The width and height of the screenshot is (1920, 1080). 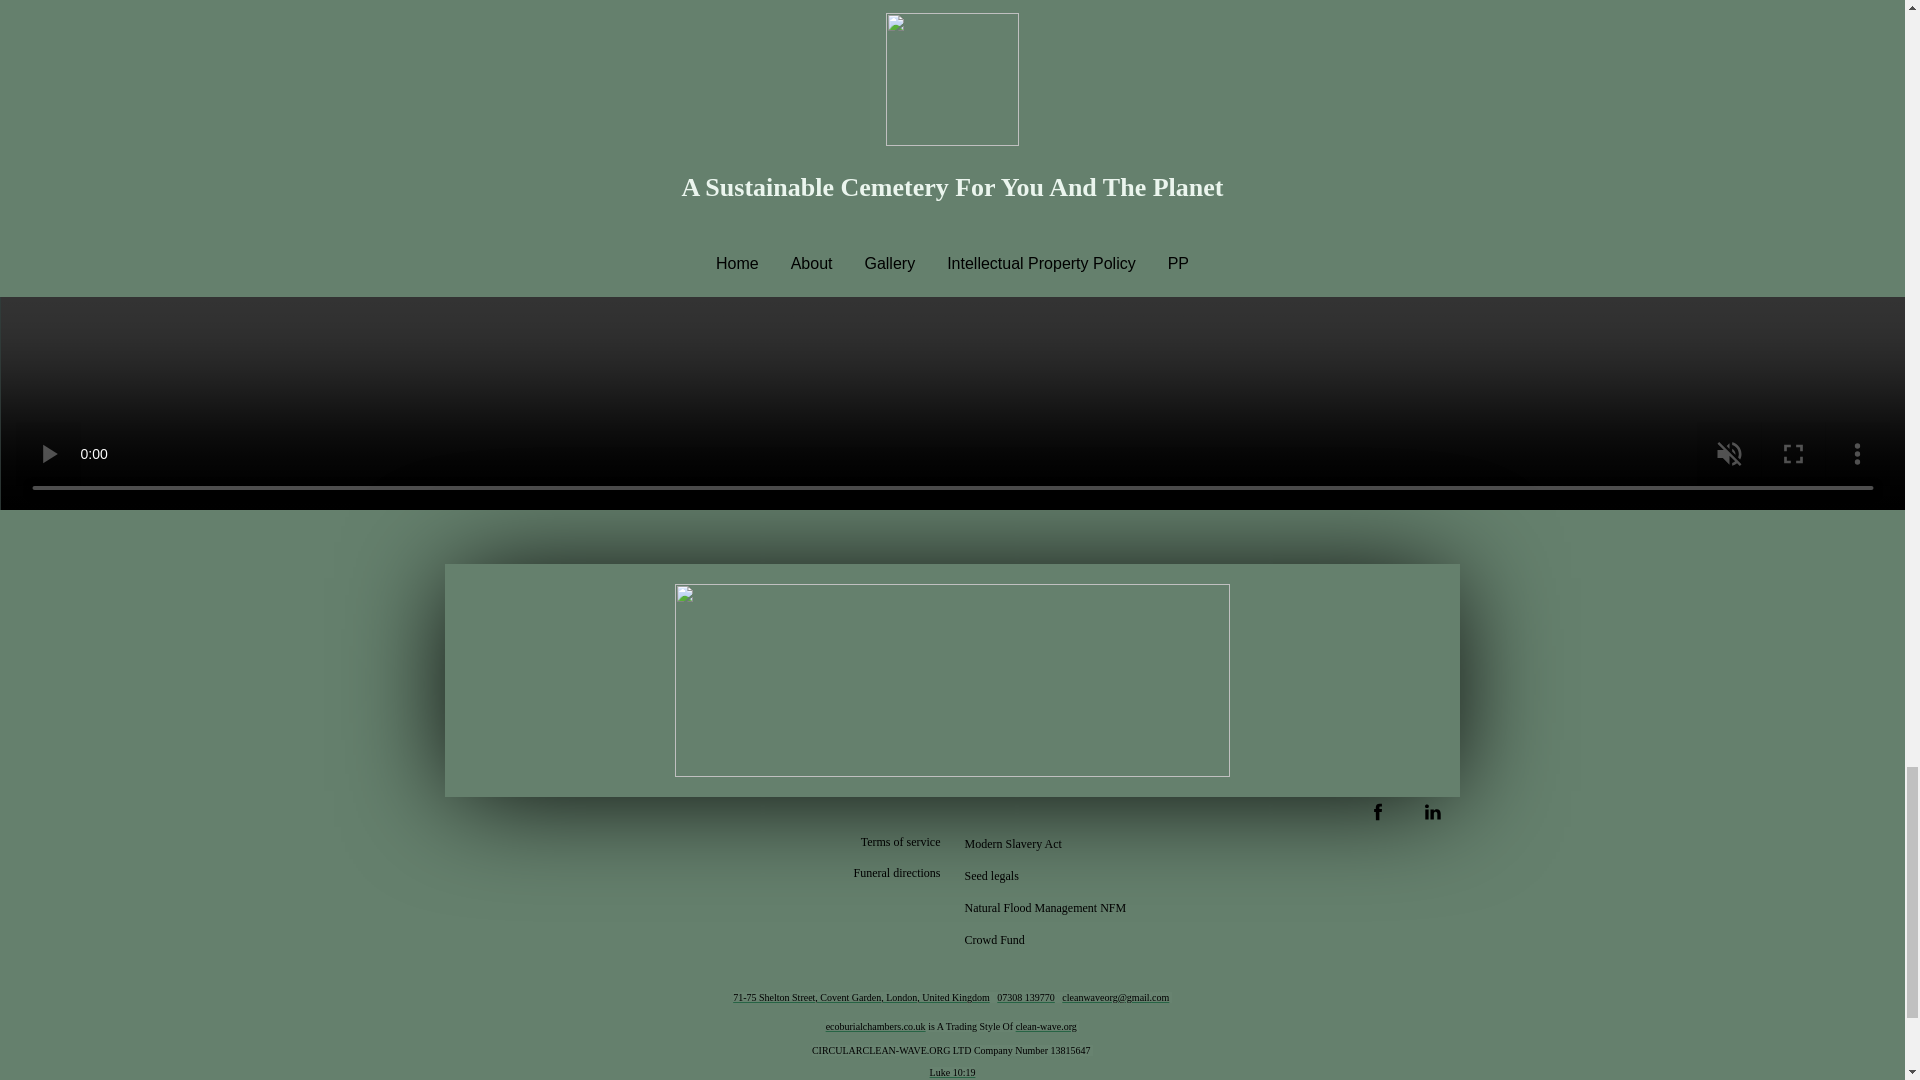 What do you see at coordinates (1012, 842) in the screenshot?
I see `Modern Slavery Act` at bounding box center [1012, 842].